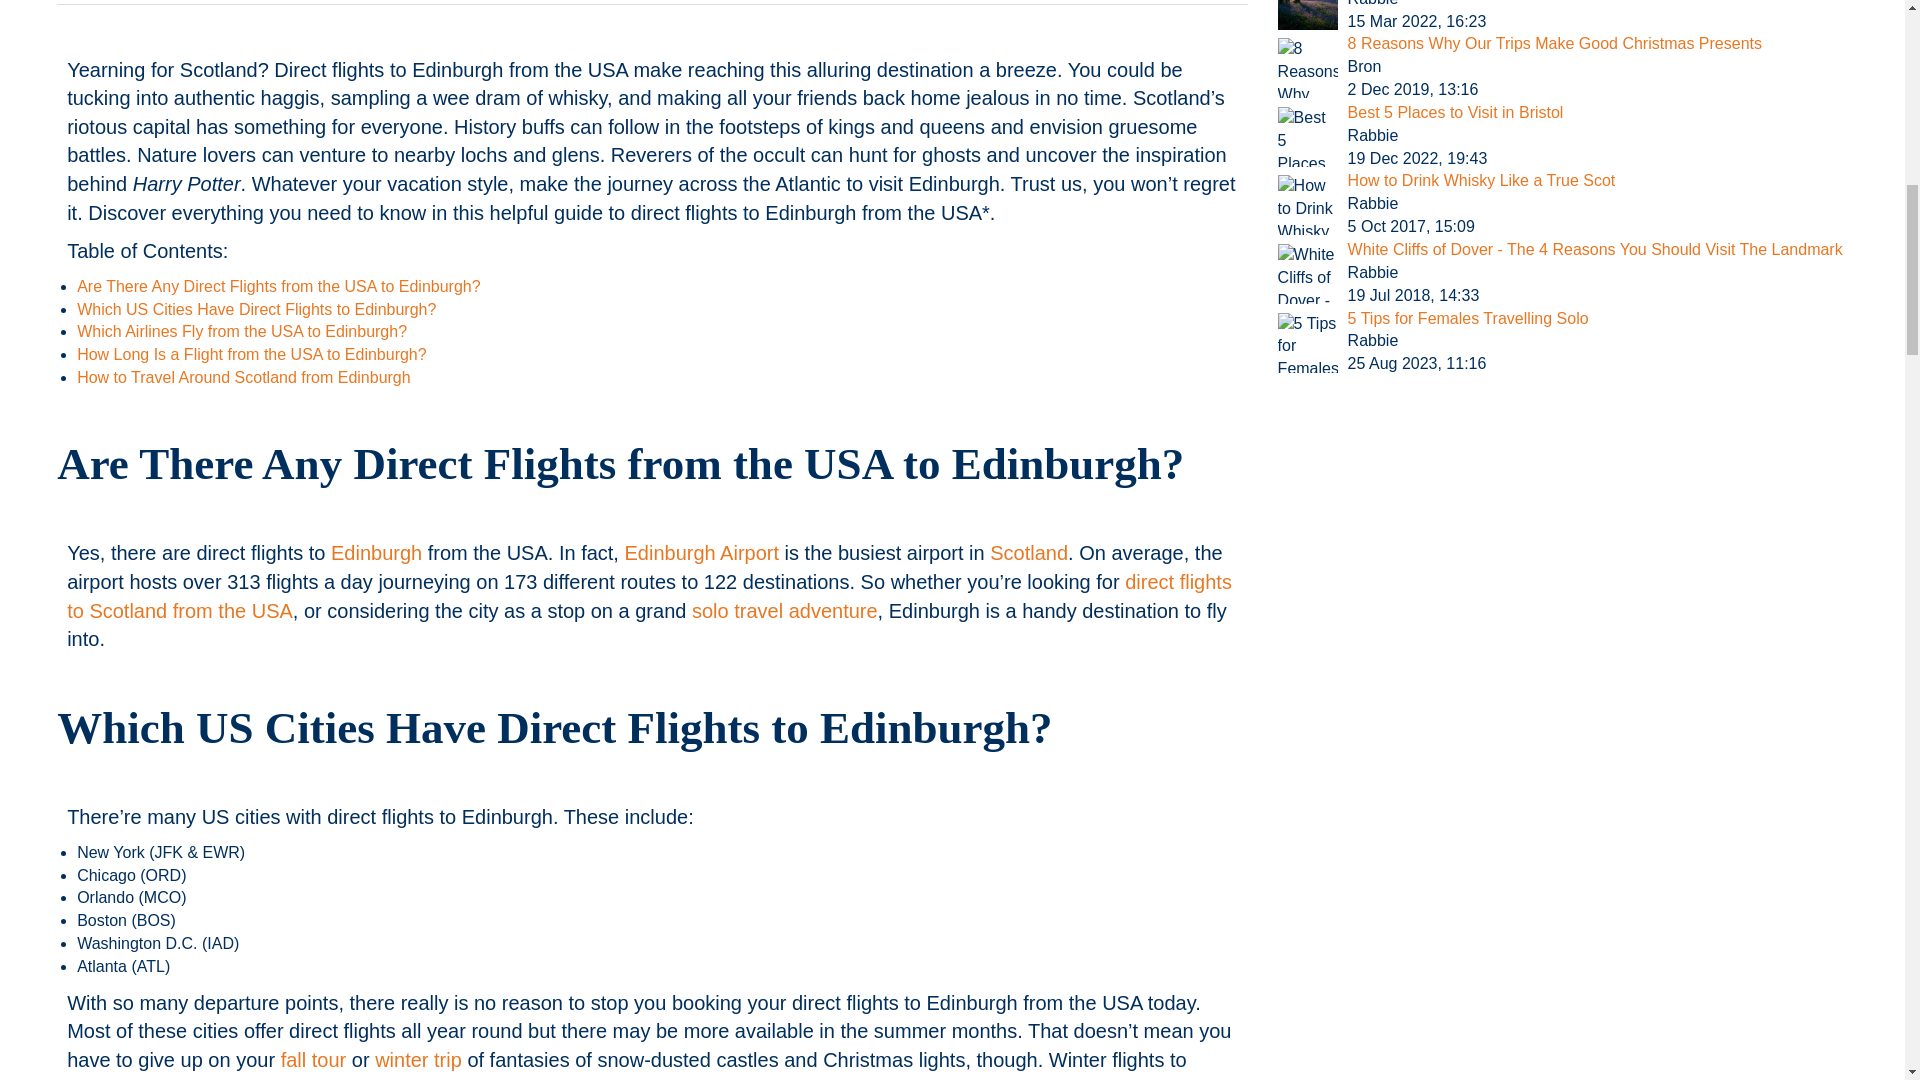 The width and height of the screenshot is (1920, 1080). What do you see at coordinates (278, 286) in the screenshot?
I see `Are There Any Direct Flights from the USA to Edinburgh?` at bounding box center [278, 286].